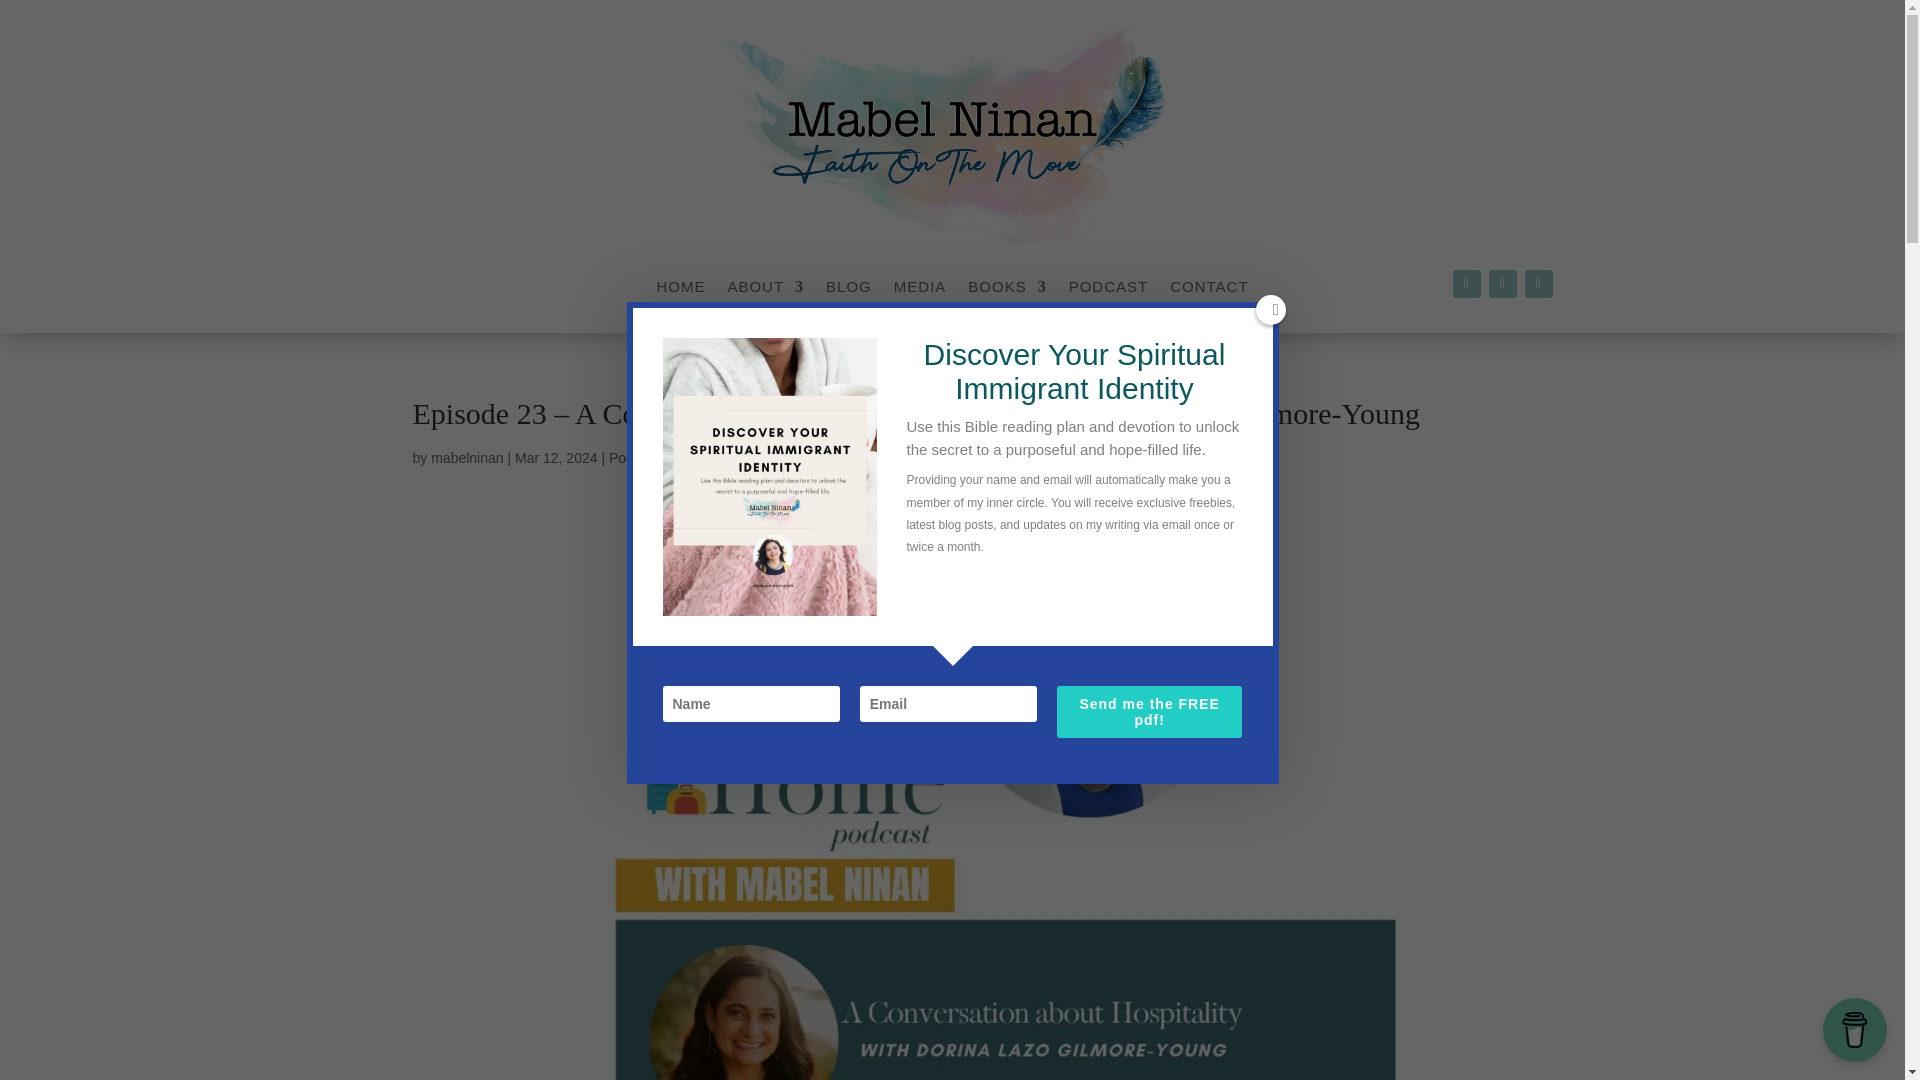 The image size is (1920, 1080). What do you see at coordinates (951, 135) in the screenshot?
I see `Mabel-Ninan-logo final` at bounding box center [951, 135].